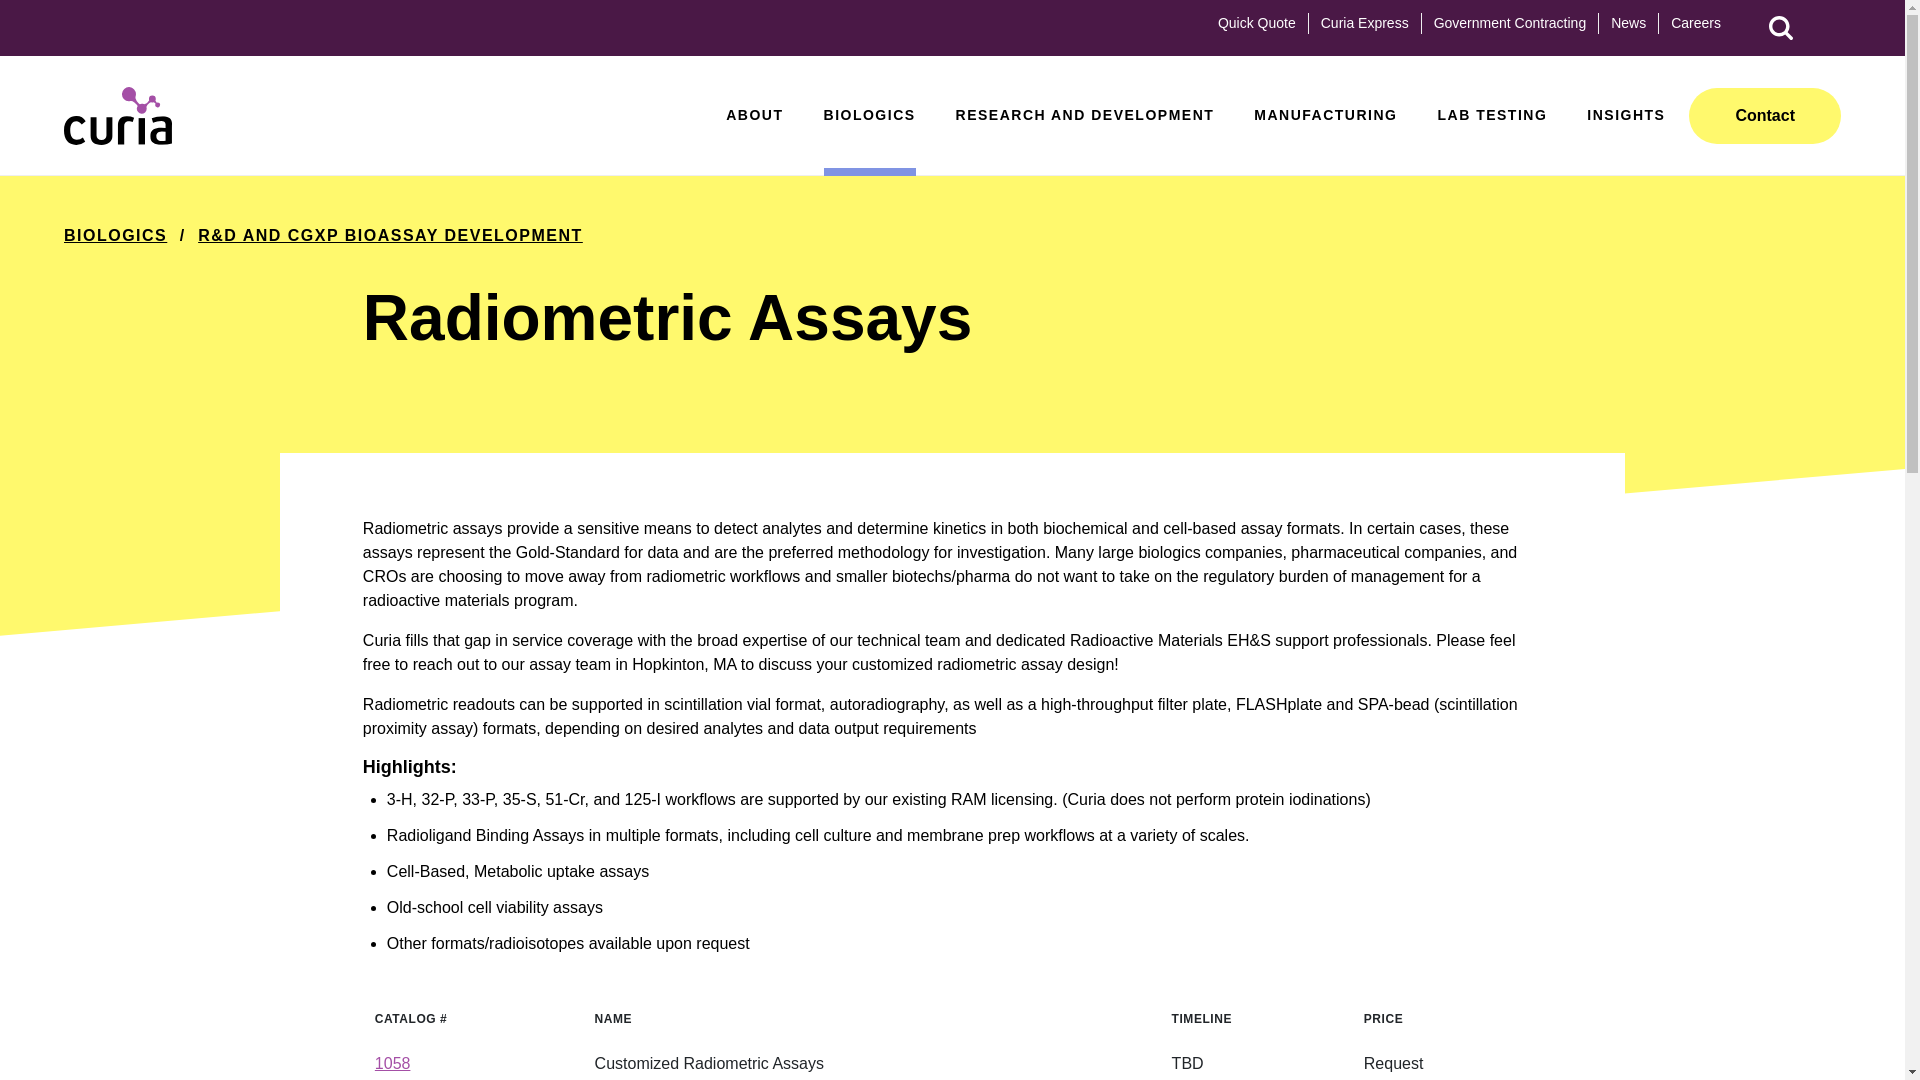 The width and height of the screenshot is (1920, 1080). Describe the element at coordinates (1765, 115) in the screenshot. I see `Contact` at that location.